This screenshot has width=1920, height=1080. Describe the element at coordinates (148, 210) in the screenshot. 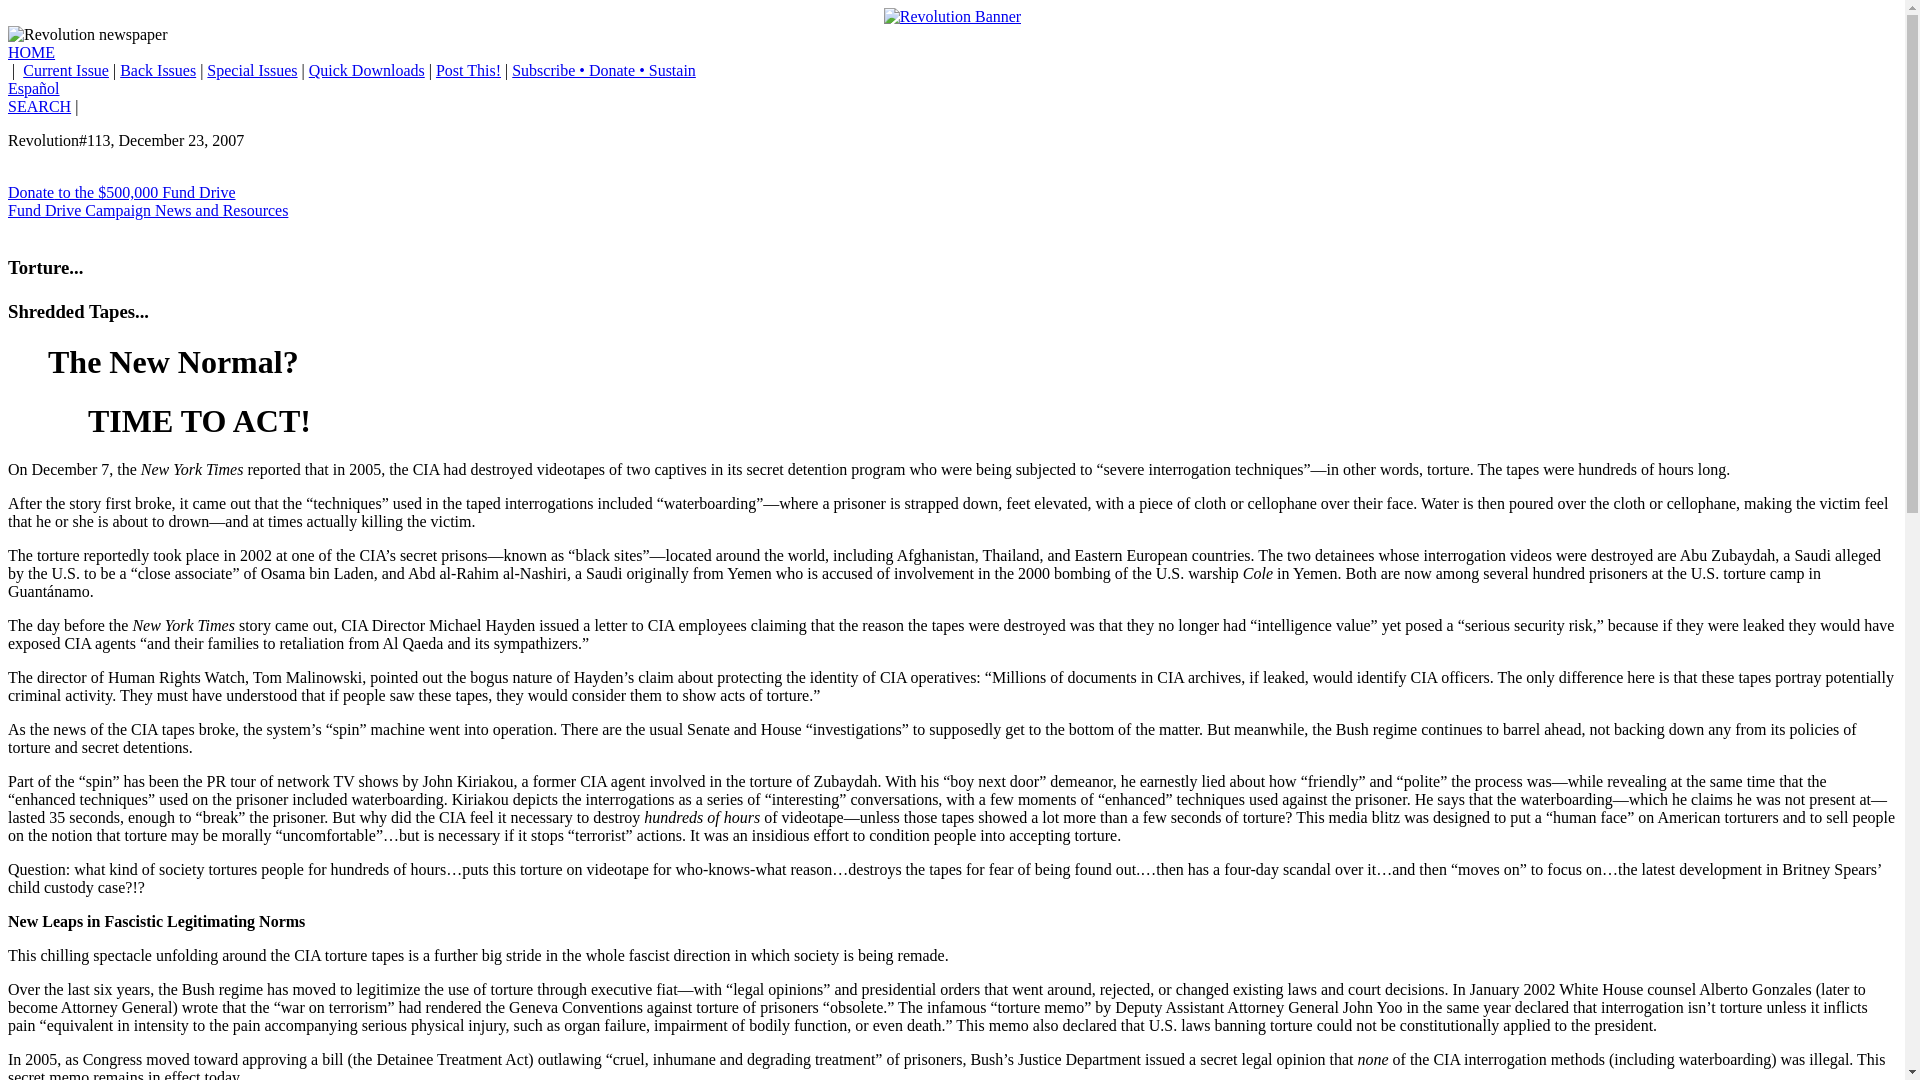

I see `Fund Drive Campaign News and Resources` at that location.